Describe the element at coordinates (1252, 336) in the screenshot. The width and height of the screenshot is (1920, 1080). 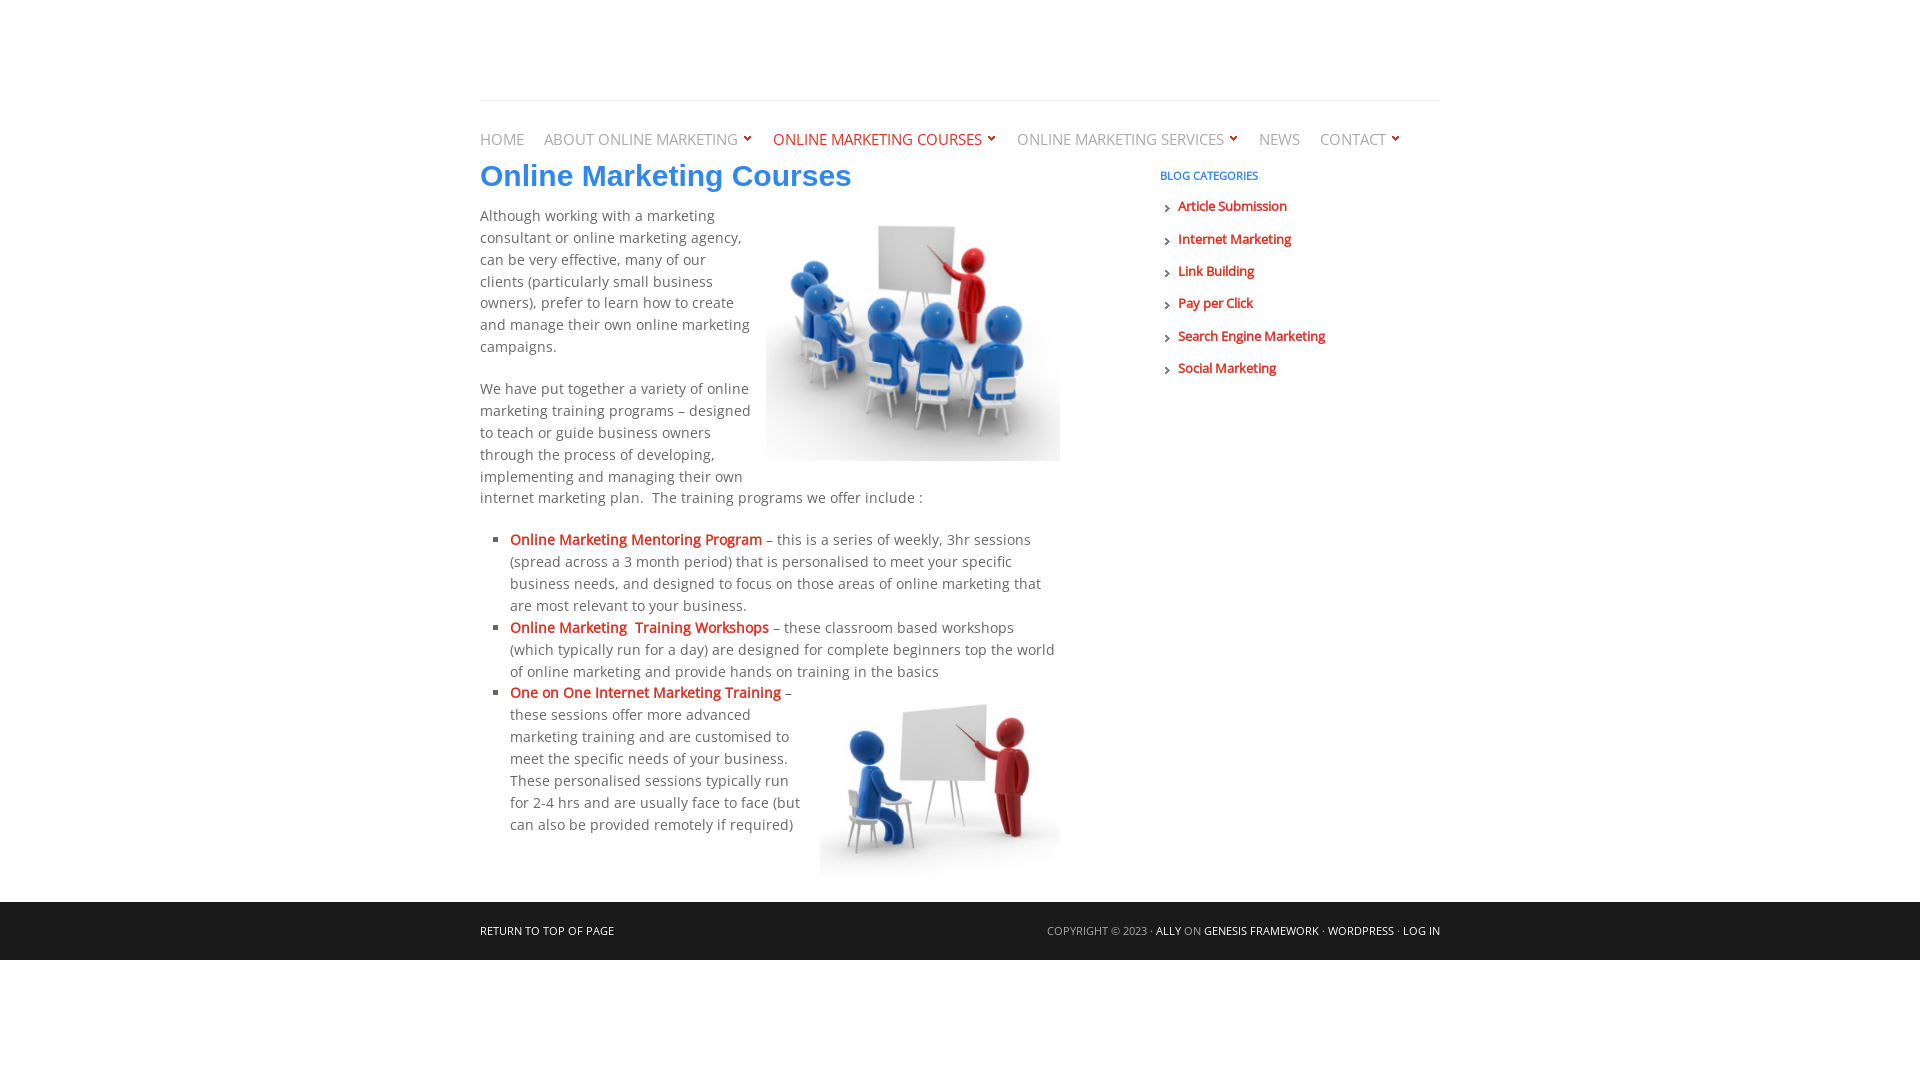
I see `Search Engine Marketing` at that location.